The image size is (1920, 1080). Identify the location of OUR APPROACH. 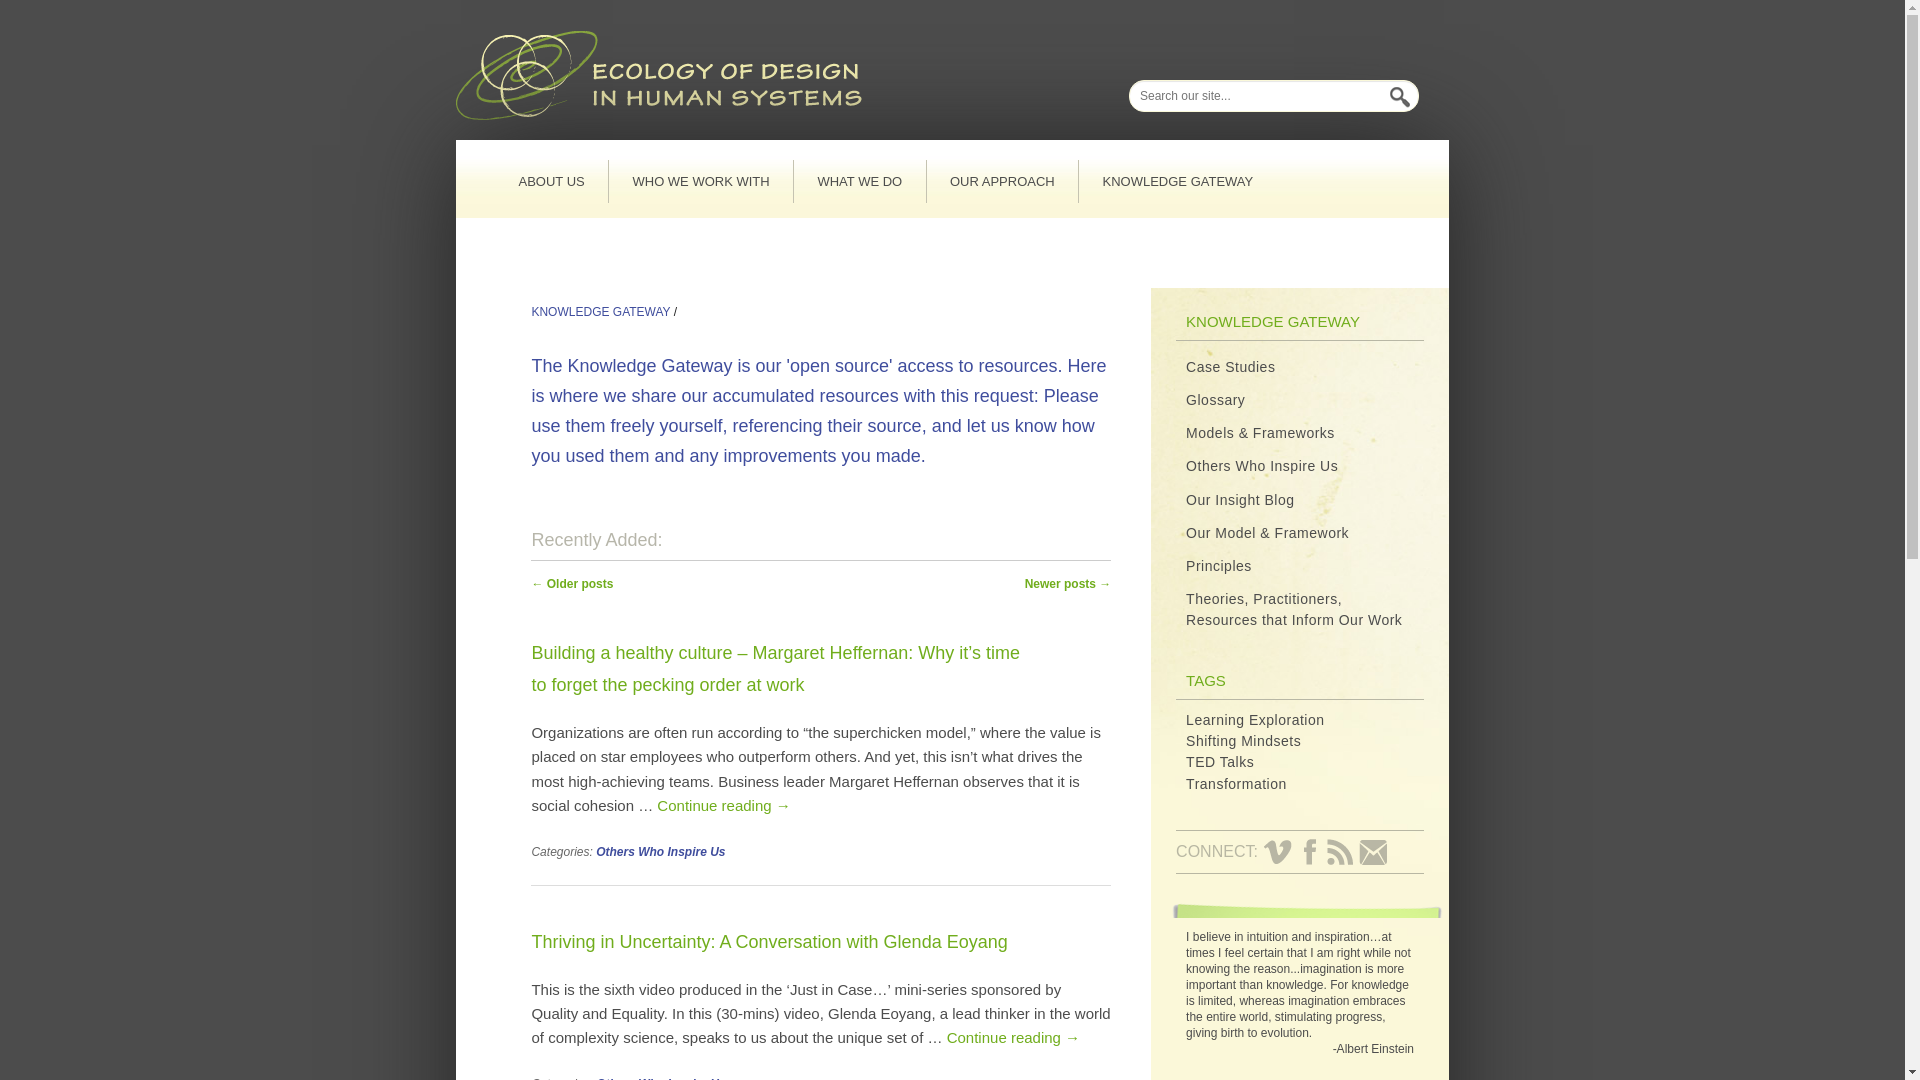
(1003, 181).